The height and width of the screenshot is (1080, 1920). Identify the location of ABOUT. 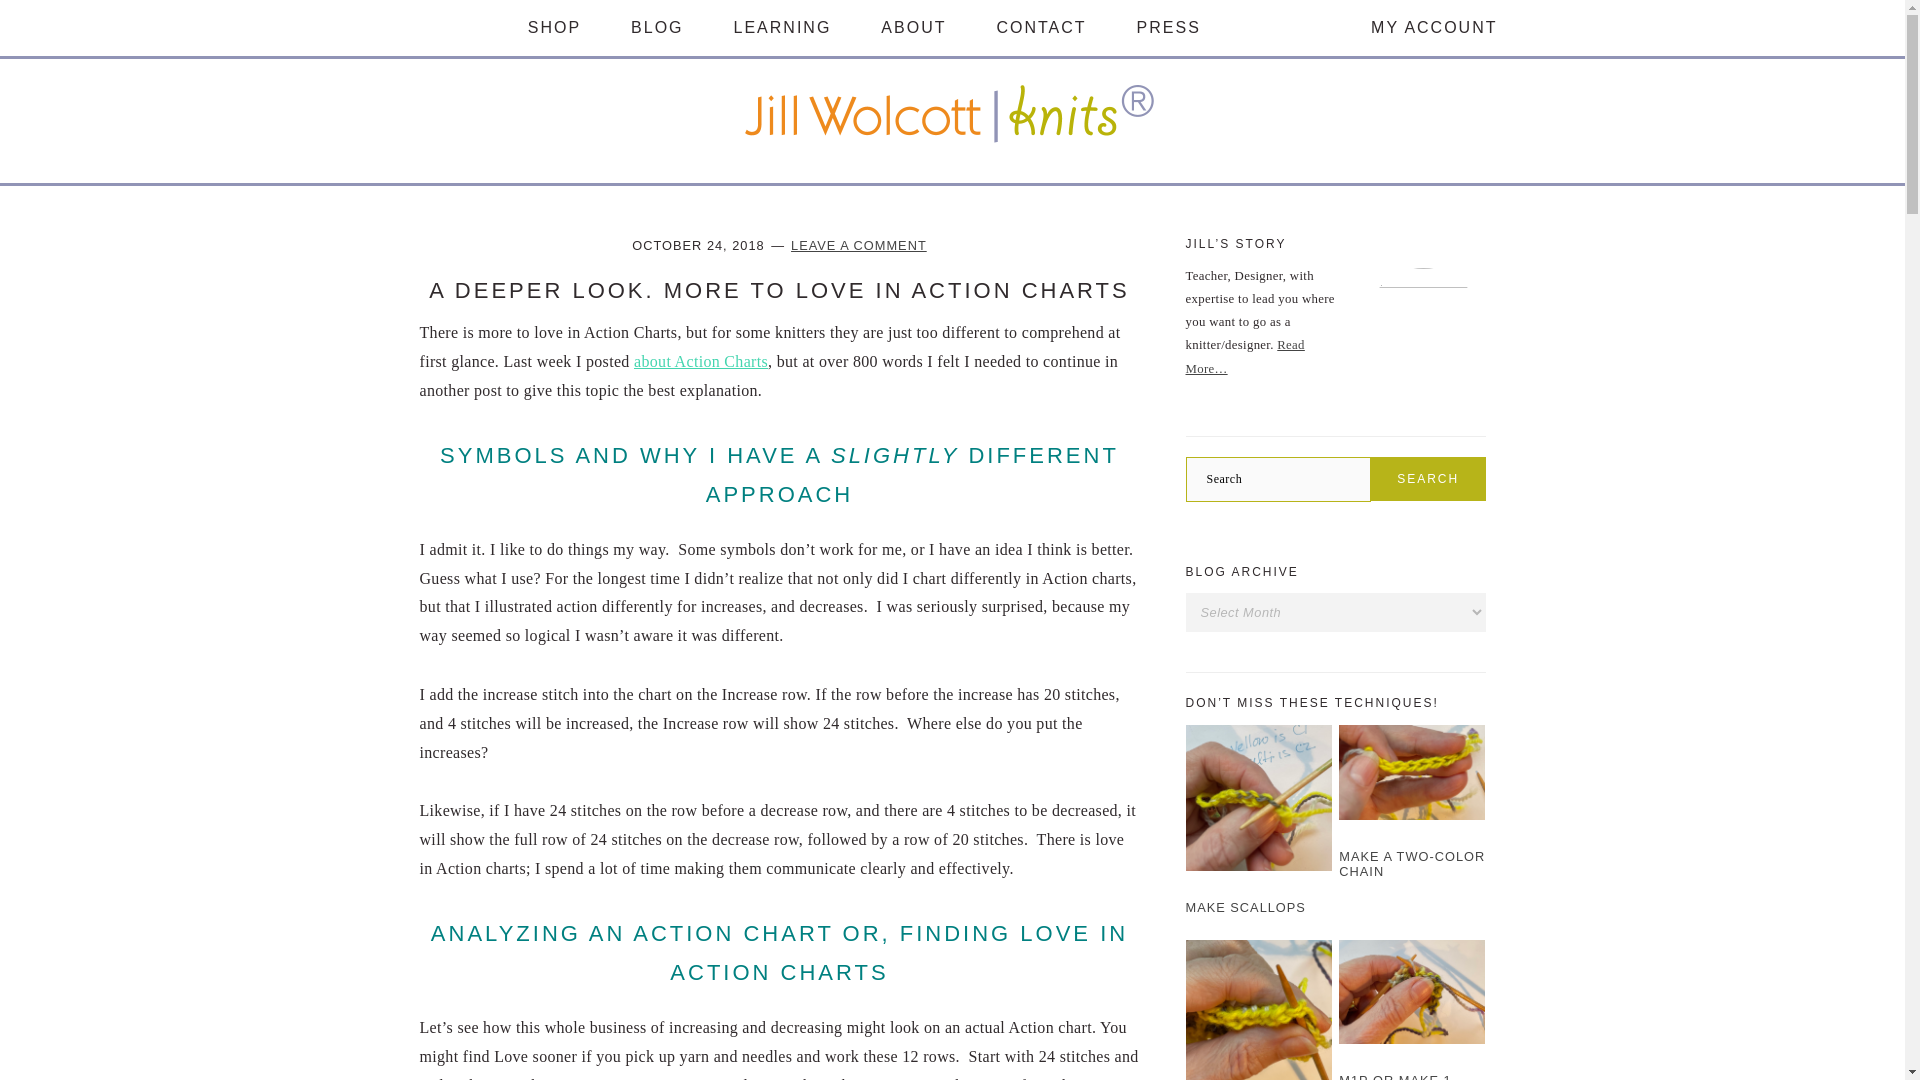
(914, 28).